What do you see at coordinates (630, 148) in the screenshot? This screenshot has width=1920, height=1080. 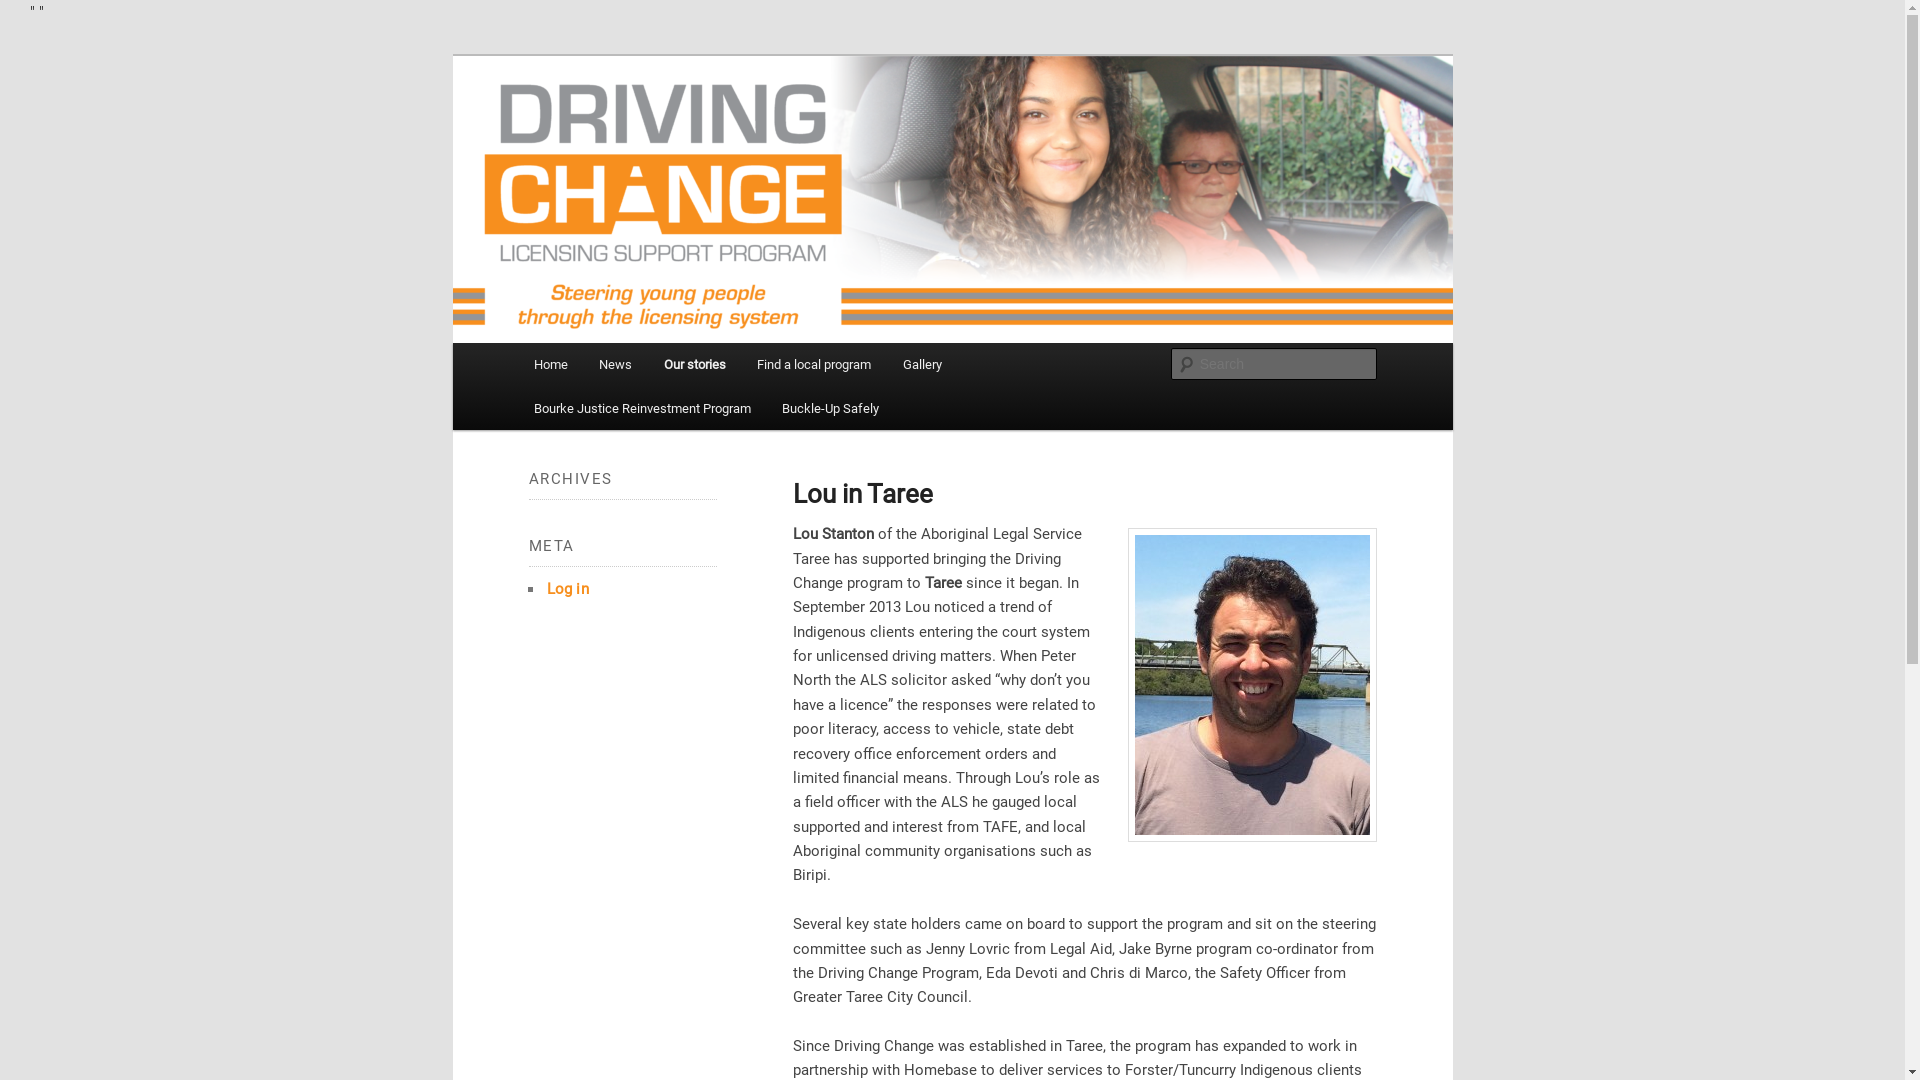 I see `Driving Change` at bounding box center [630, 148].